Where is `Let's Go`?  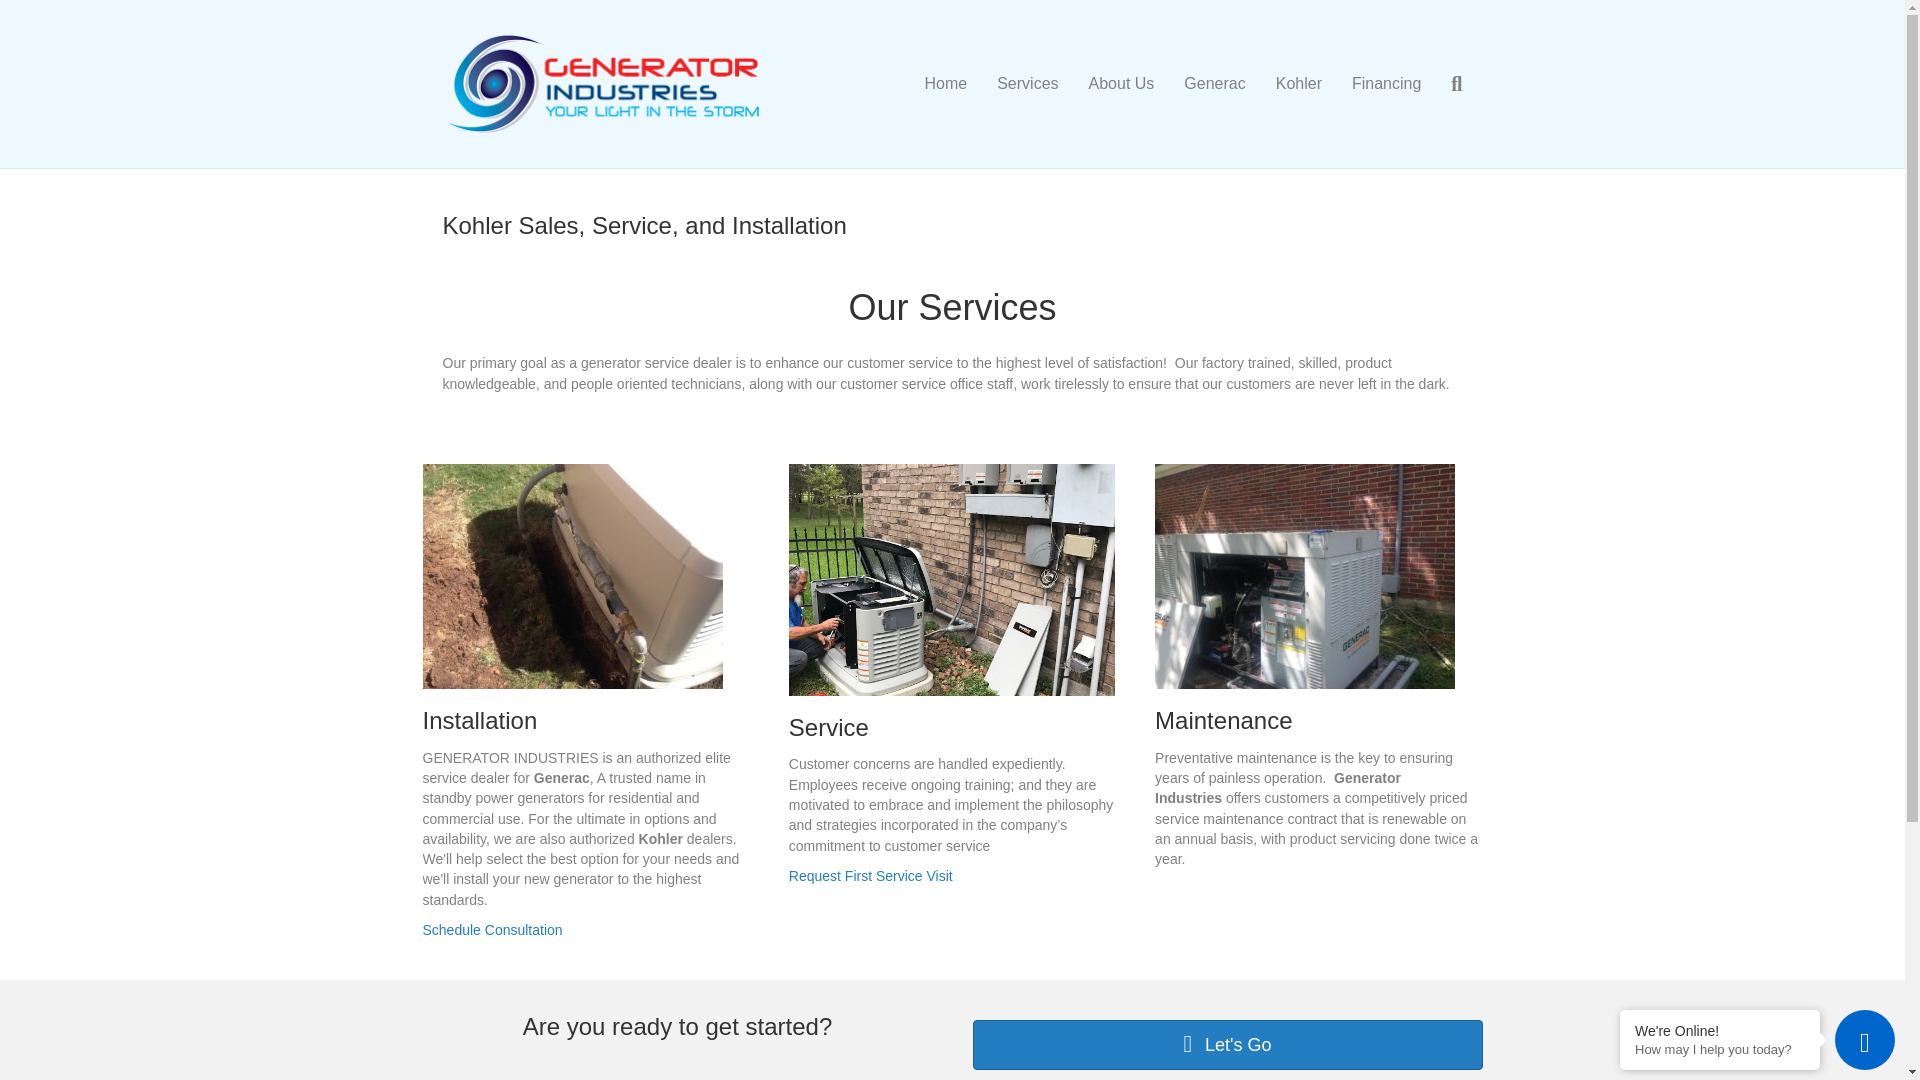 Let's Go is located at coordinates (1226, 1044).